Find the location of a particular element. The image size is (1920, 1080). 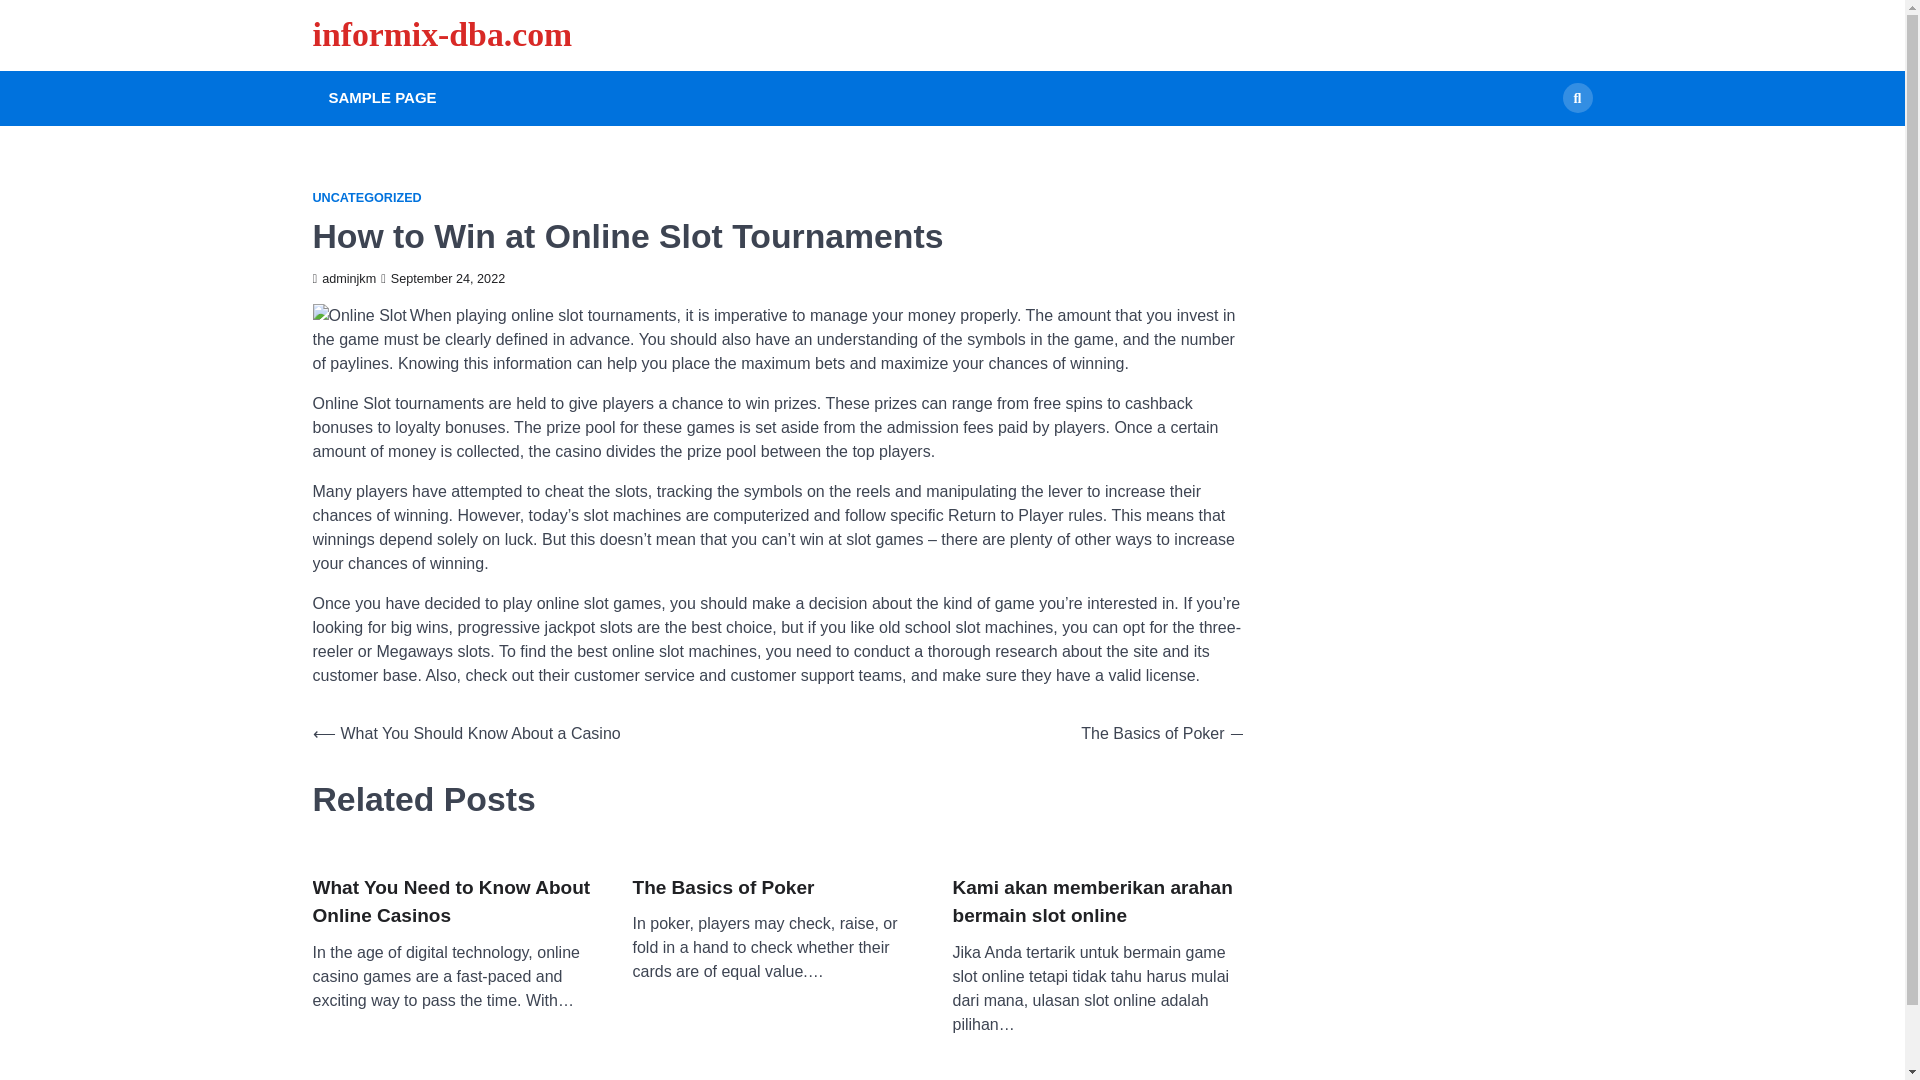

Search is located at coordinates (1540, 144).